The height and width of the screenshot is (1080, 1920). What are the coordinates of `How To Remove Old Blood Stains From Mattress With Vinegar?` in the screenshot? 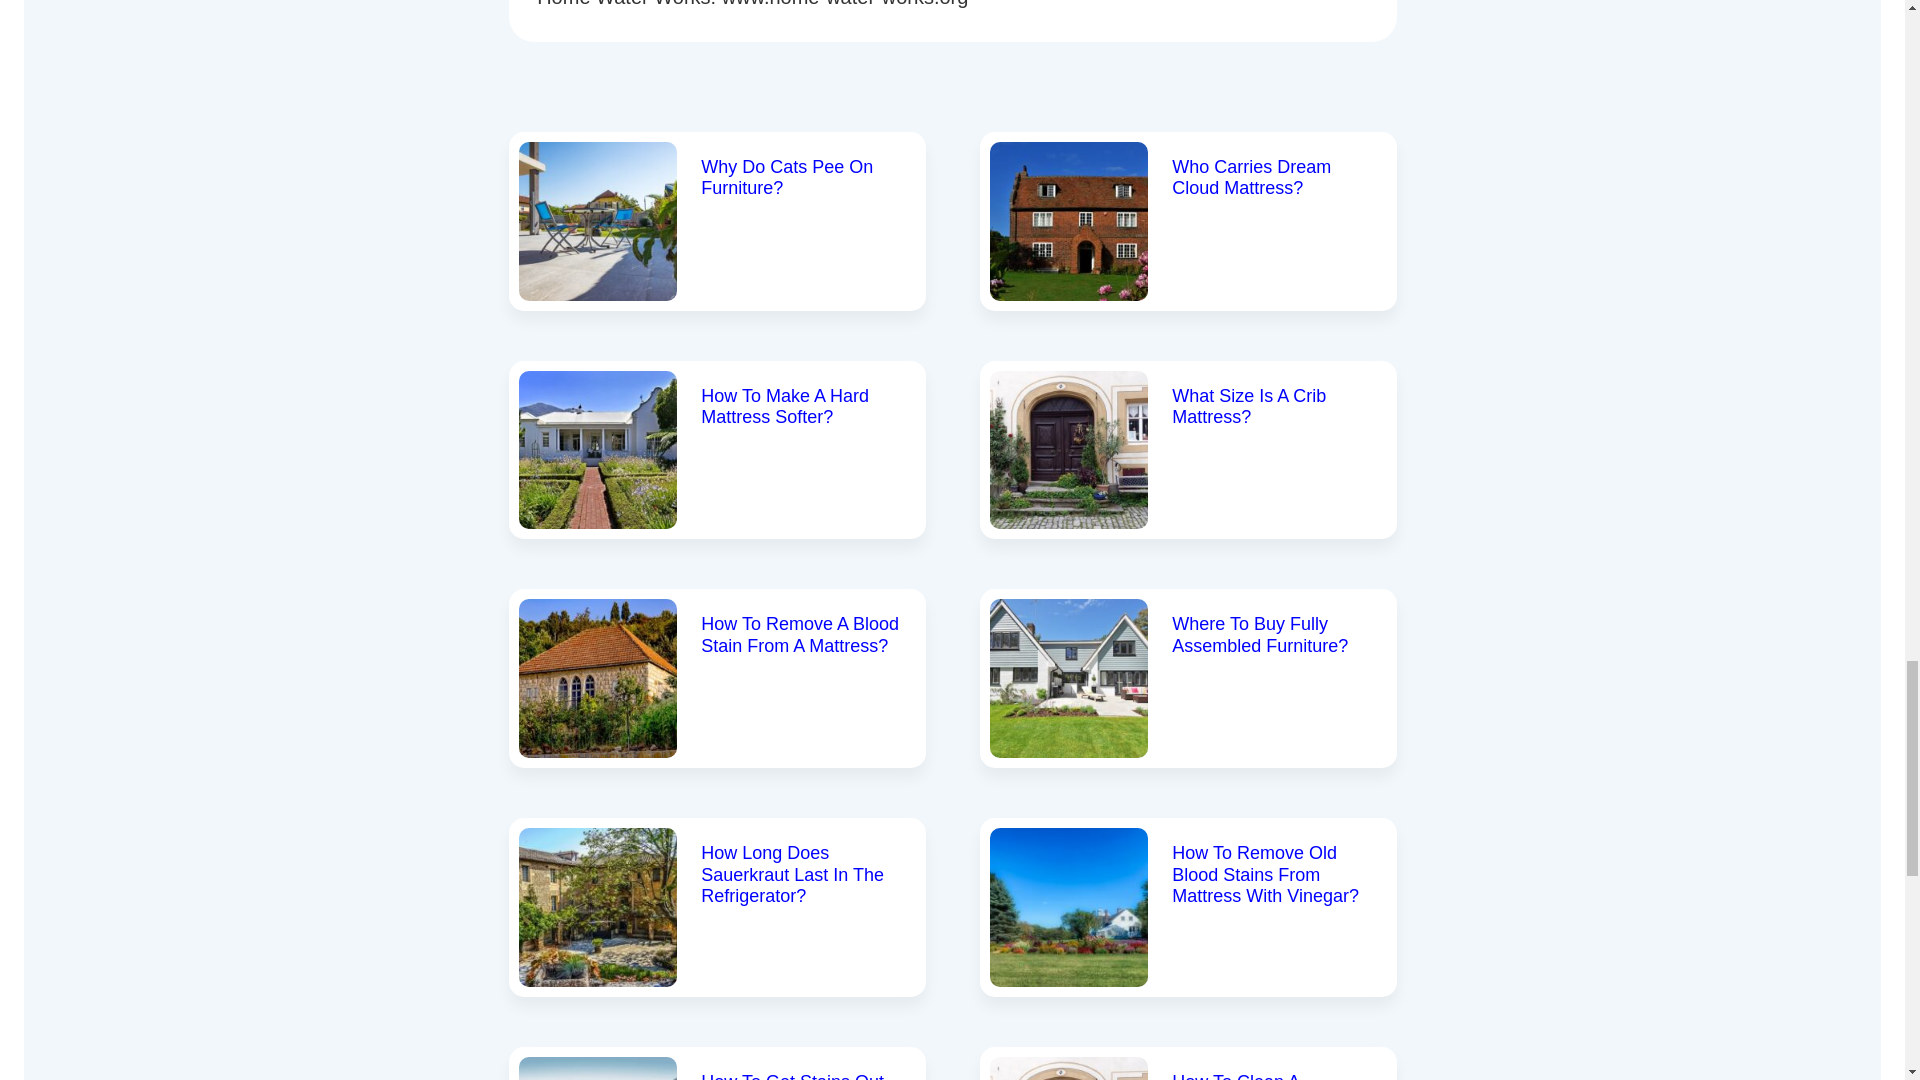 It's located at (1265, 874).